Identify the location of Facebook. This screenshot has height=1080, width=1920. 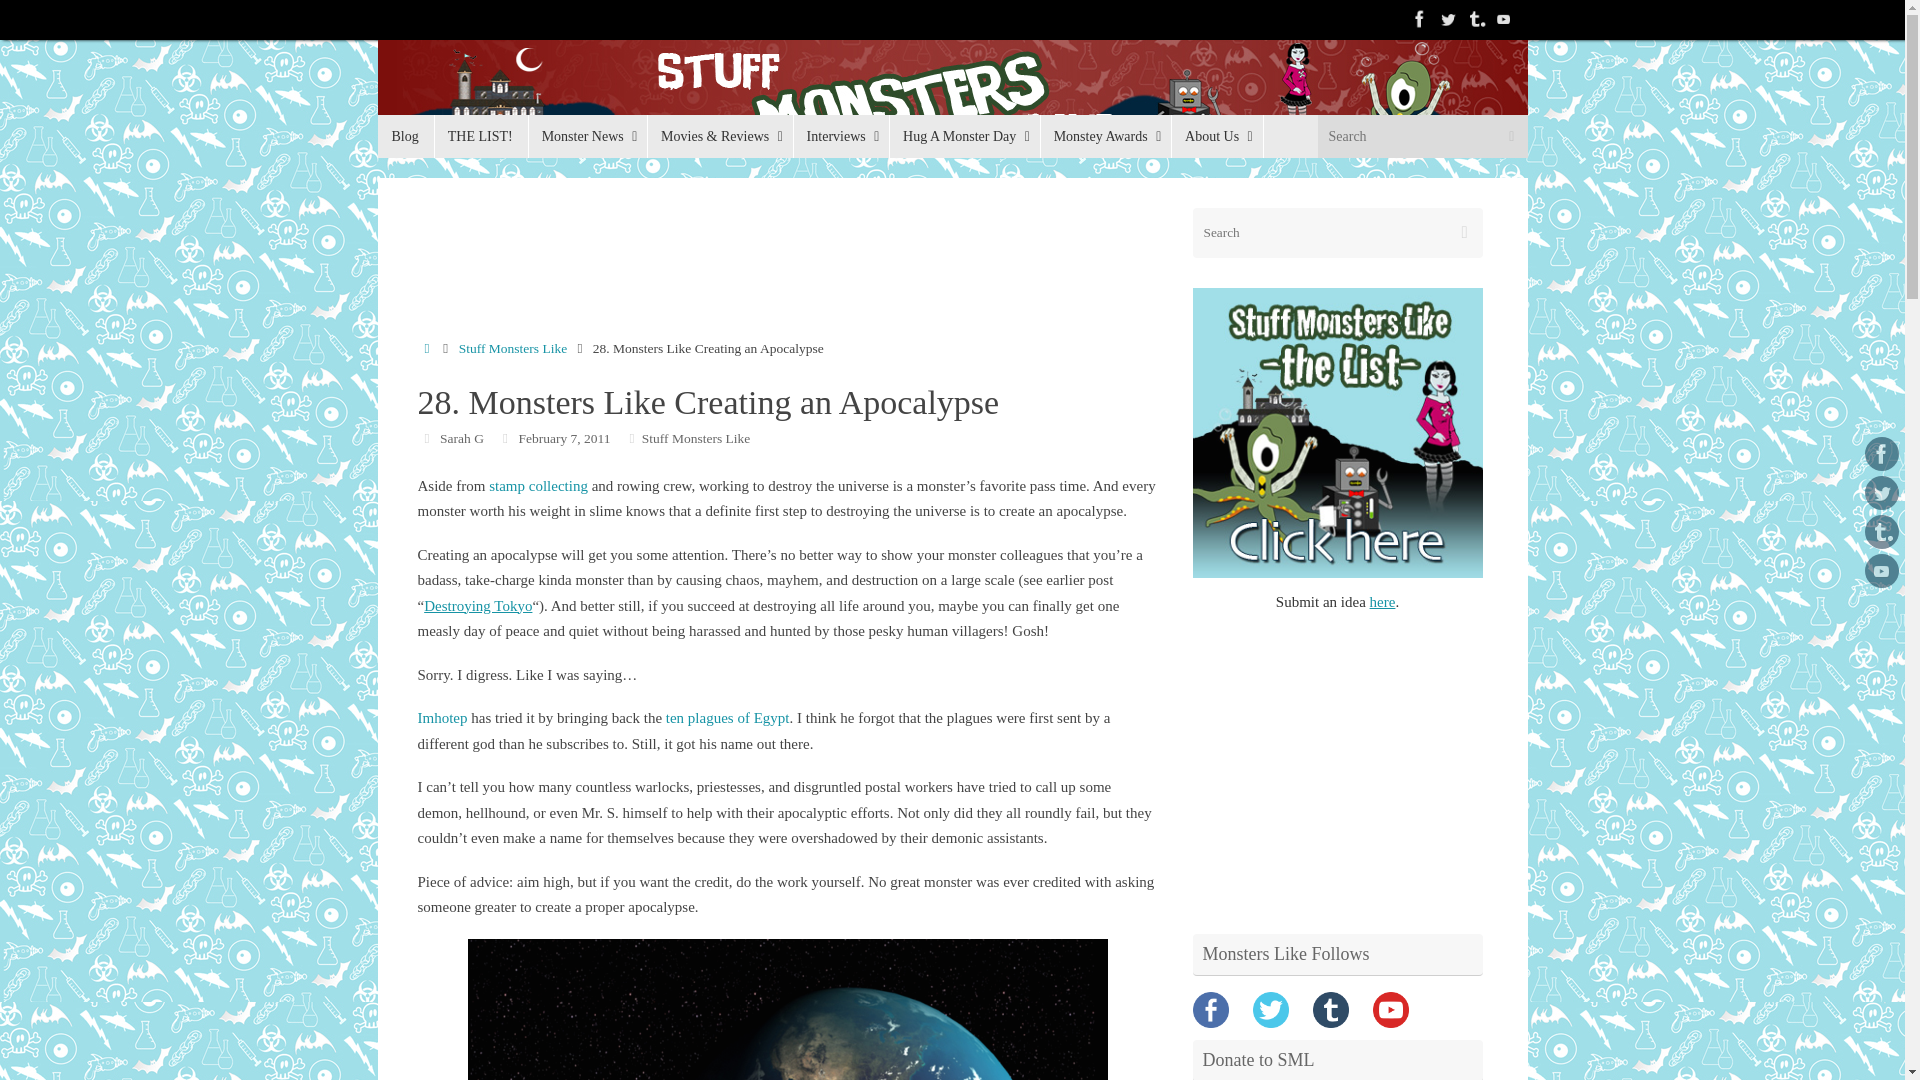
(1420, 19).